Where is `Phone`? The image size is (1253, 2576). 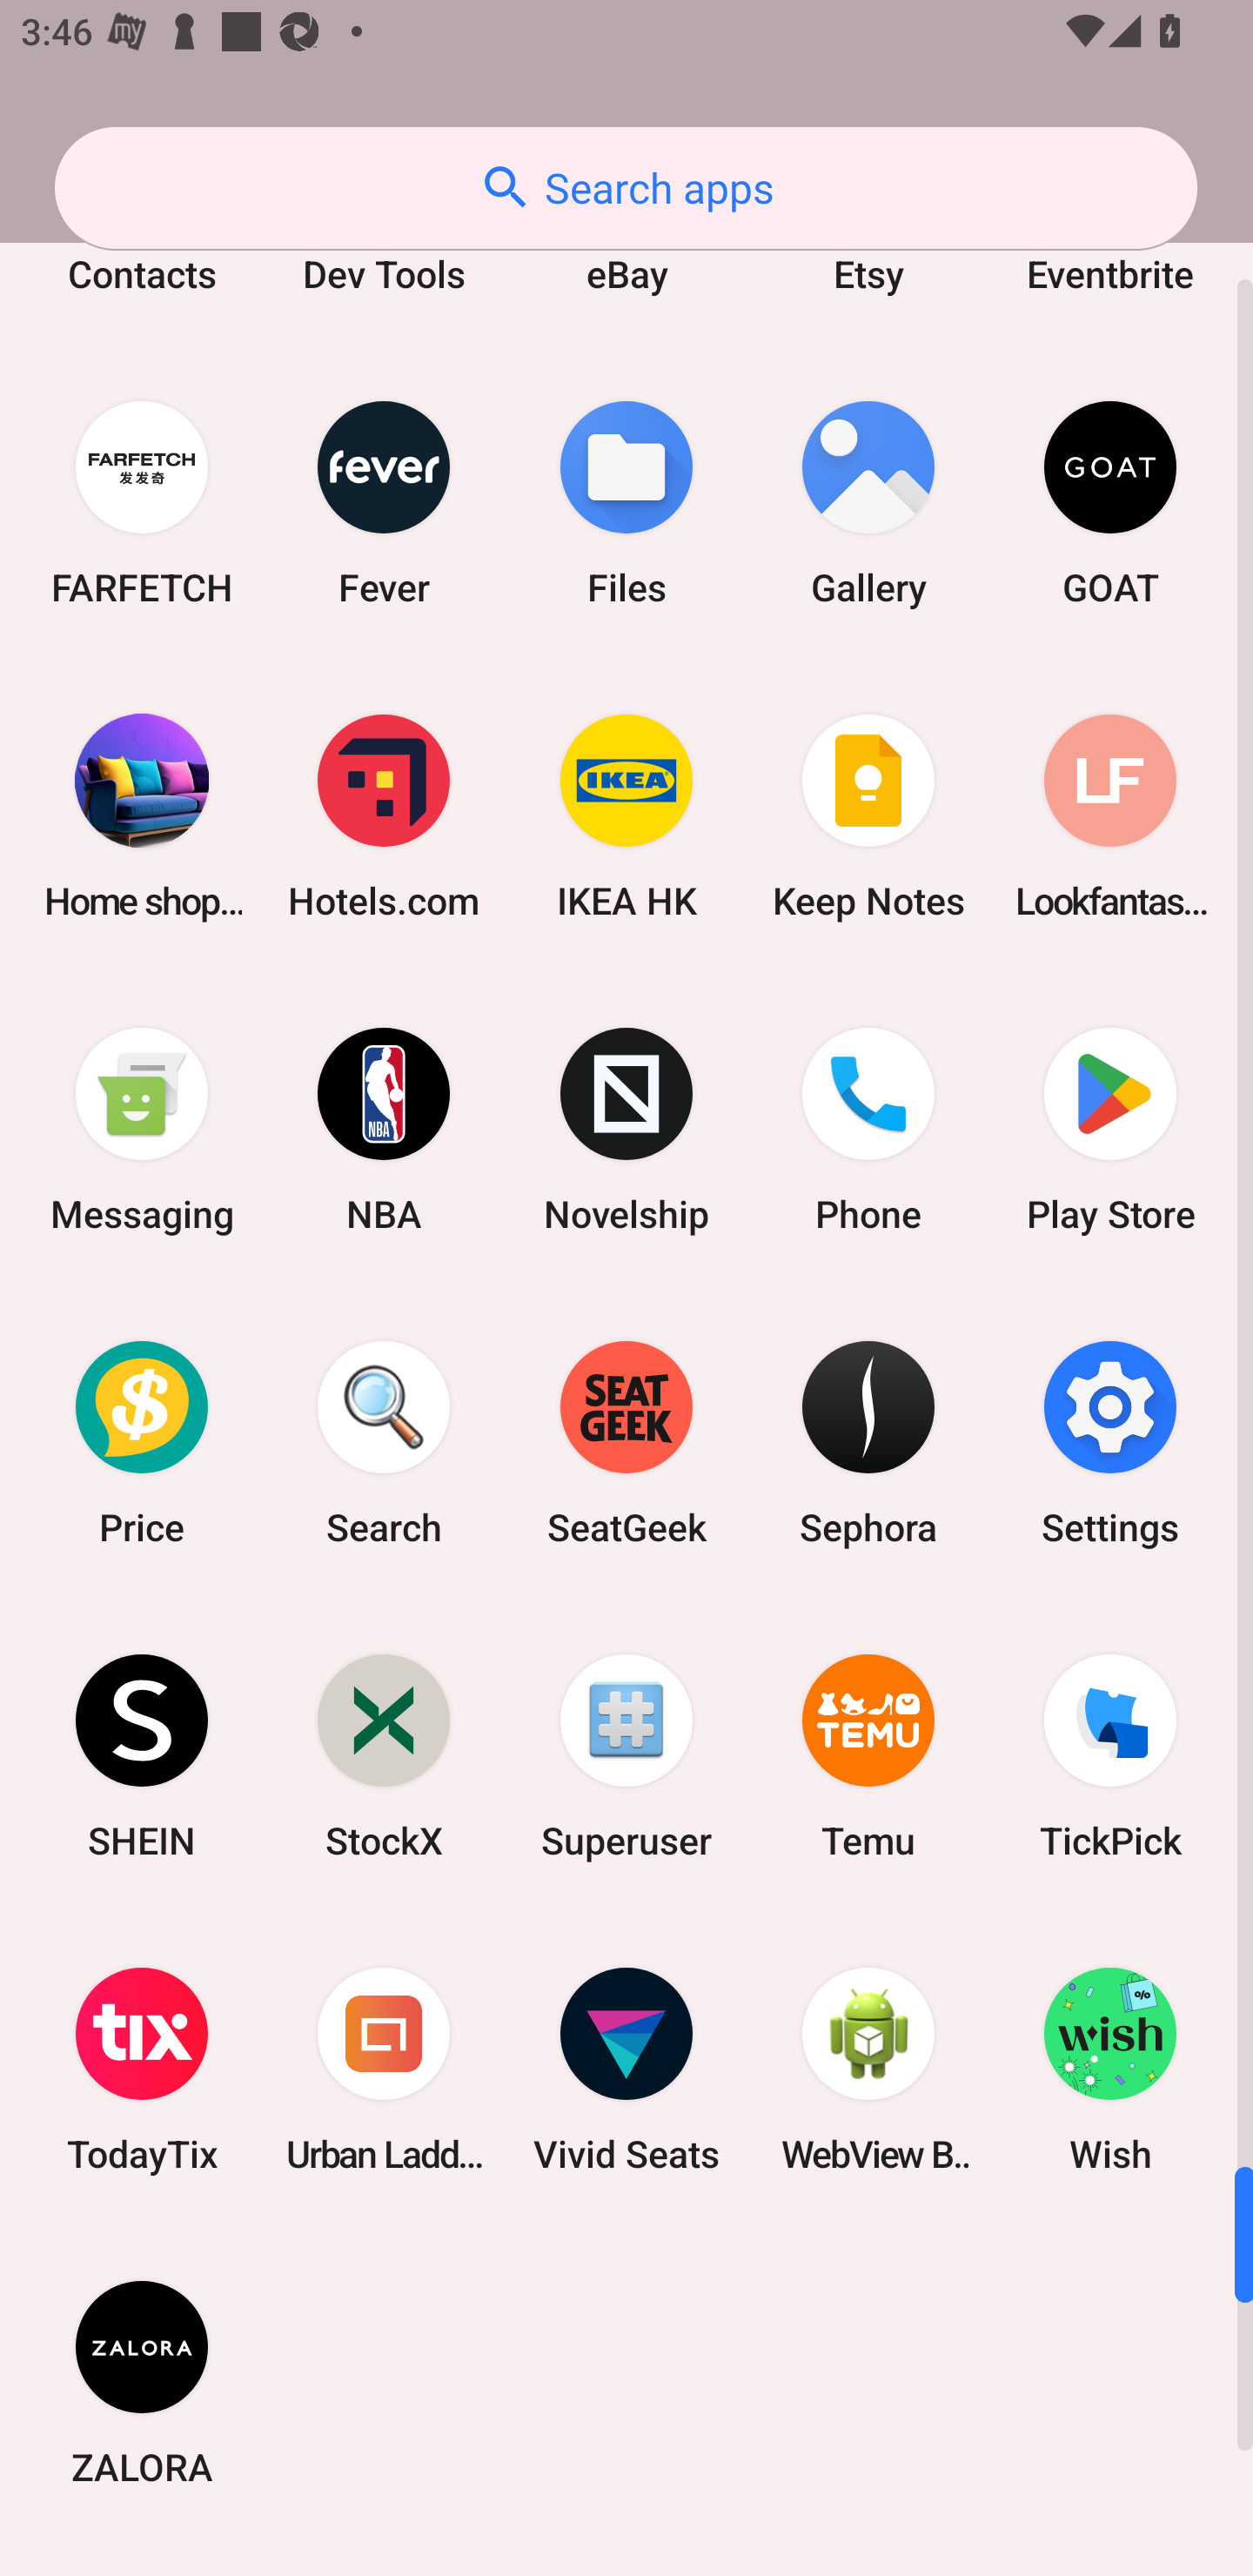 Phone is located at coordinates (868, 1130).